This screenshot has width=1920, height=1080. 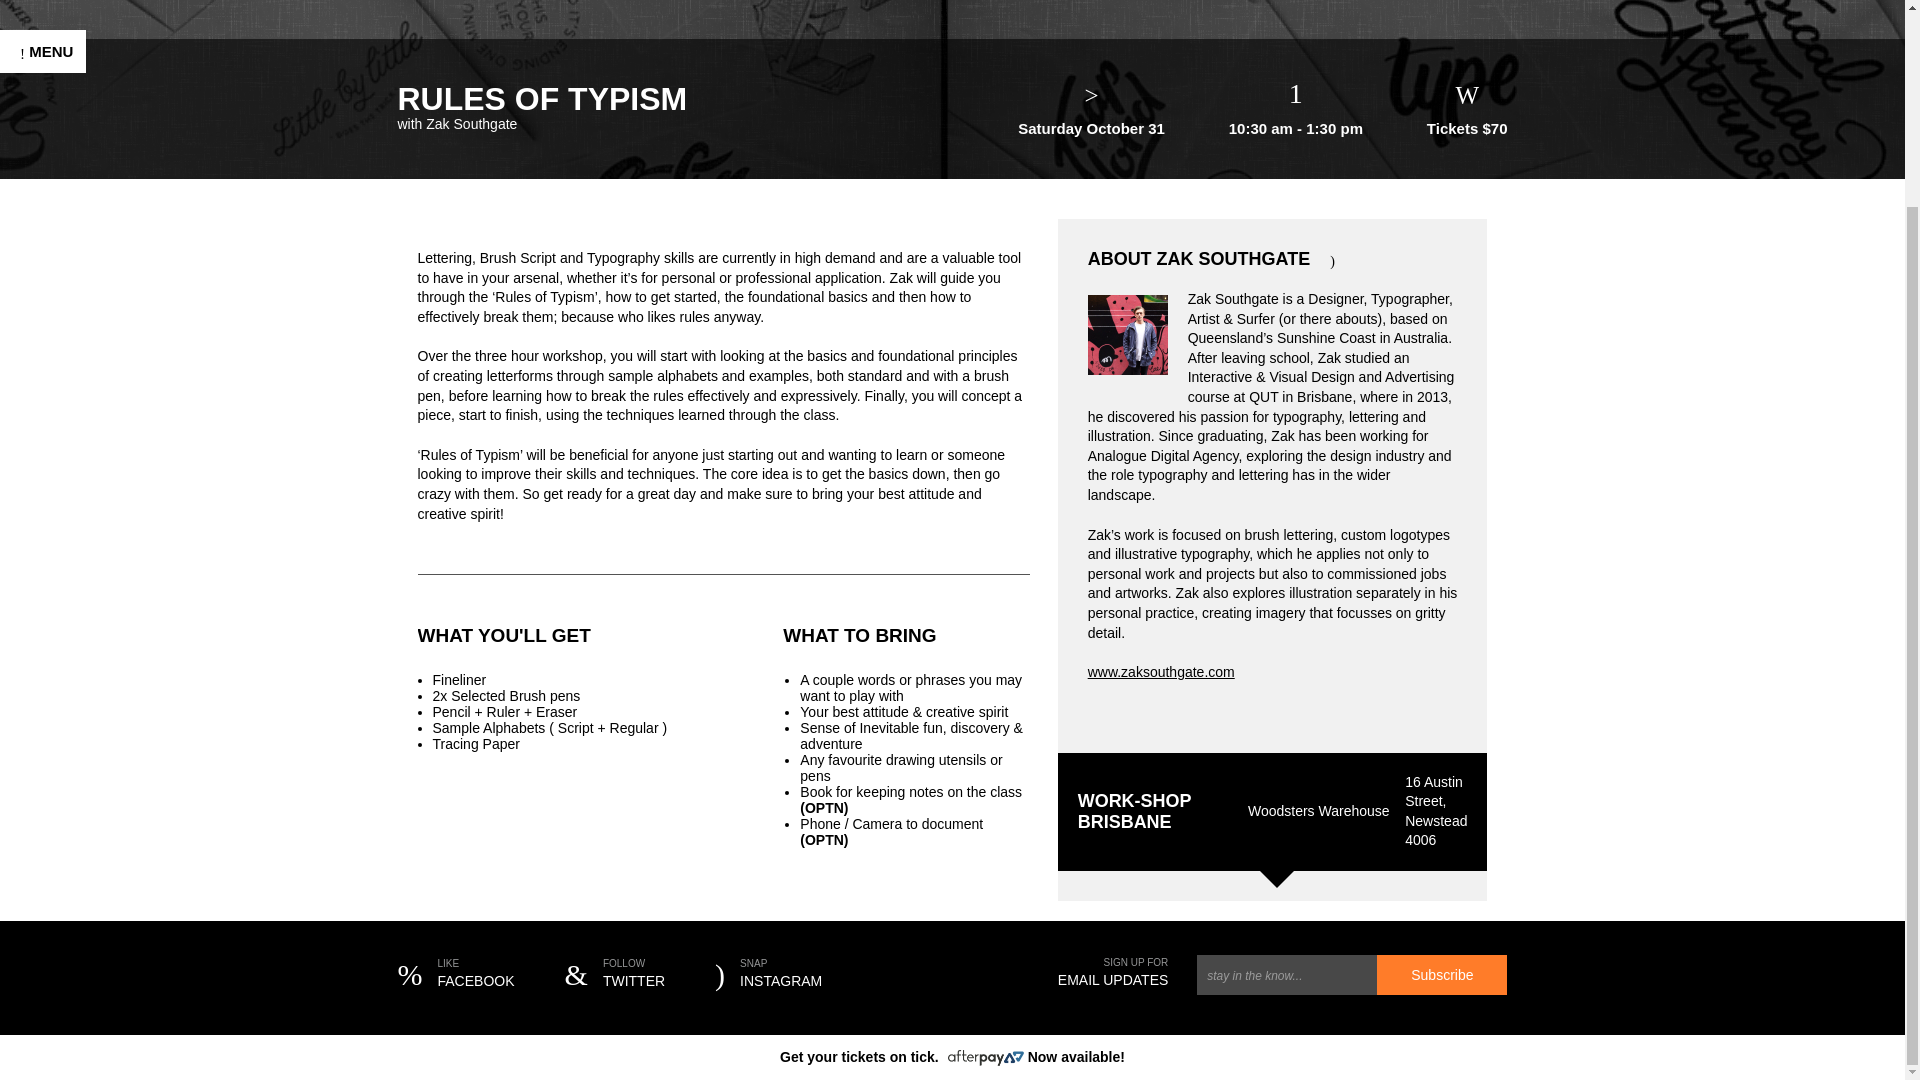 I want to click on VENUE HIRE MELBOURNE, so click(x=76, y=288).